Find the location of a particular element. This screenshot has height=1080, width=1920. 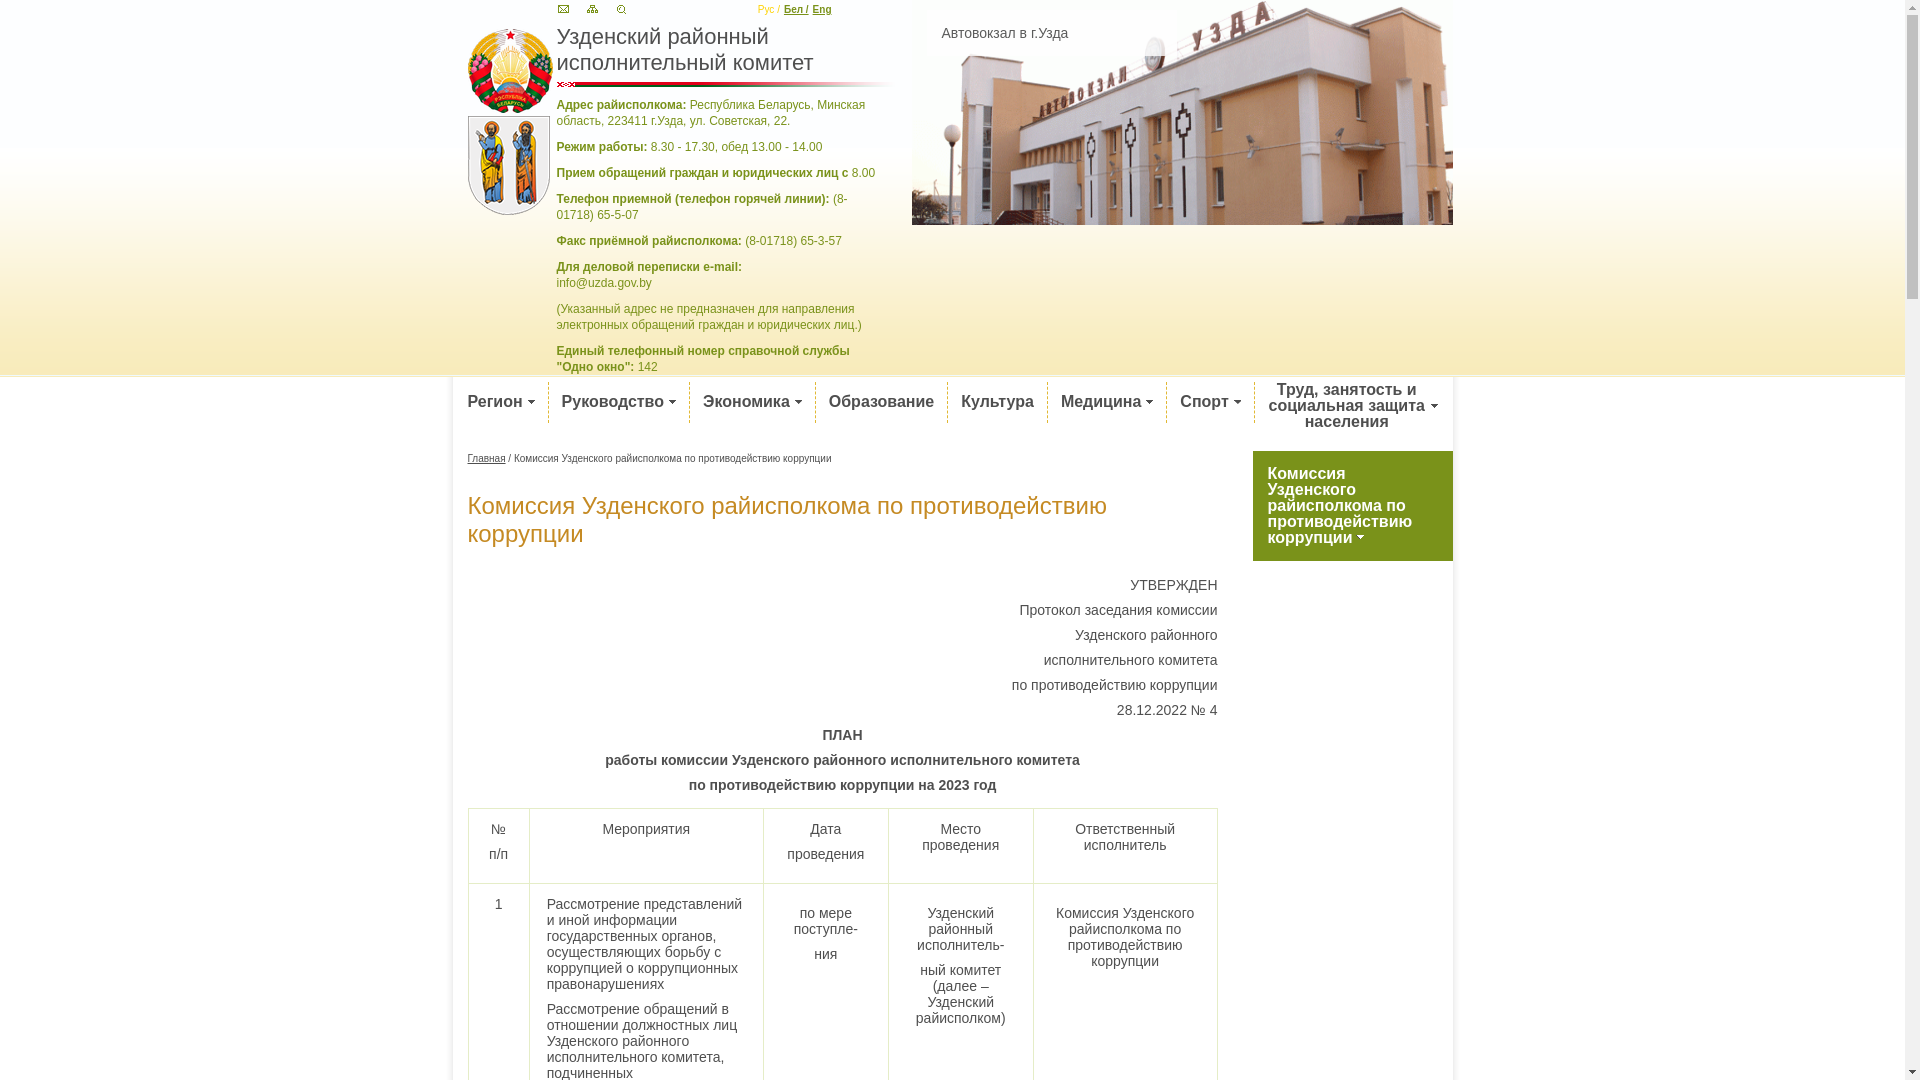

Eng is located at coordinates (822, 10).